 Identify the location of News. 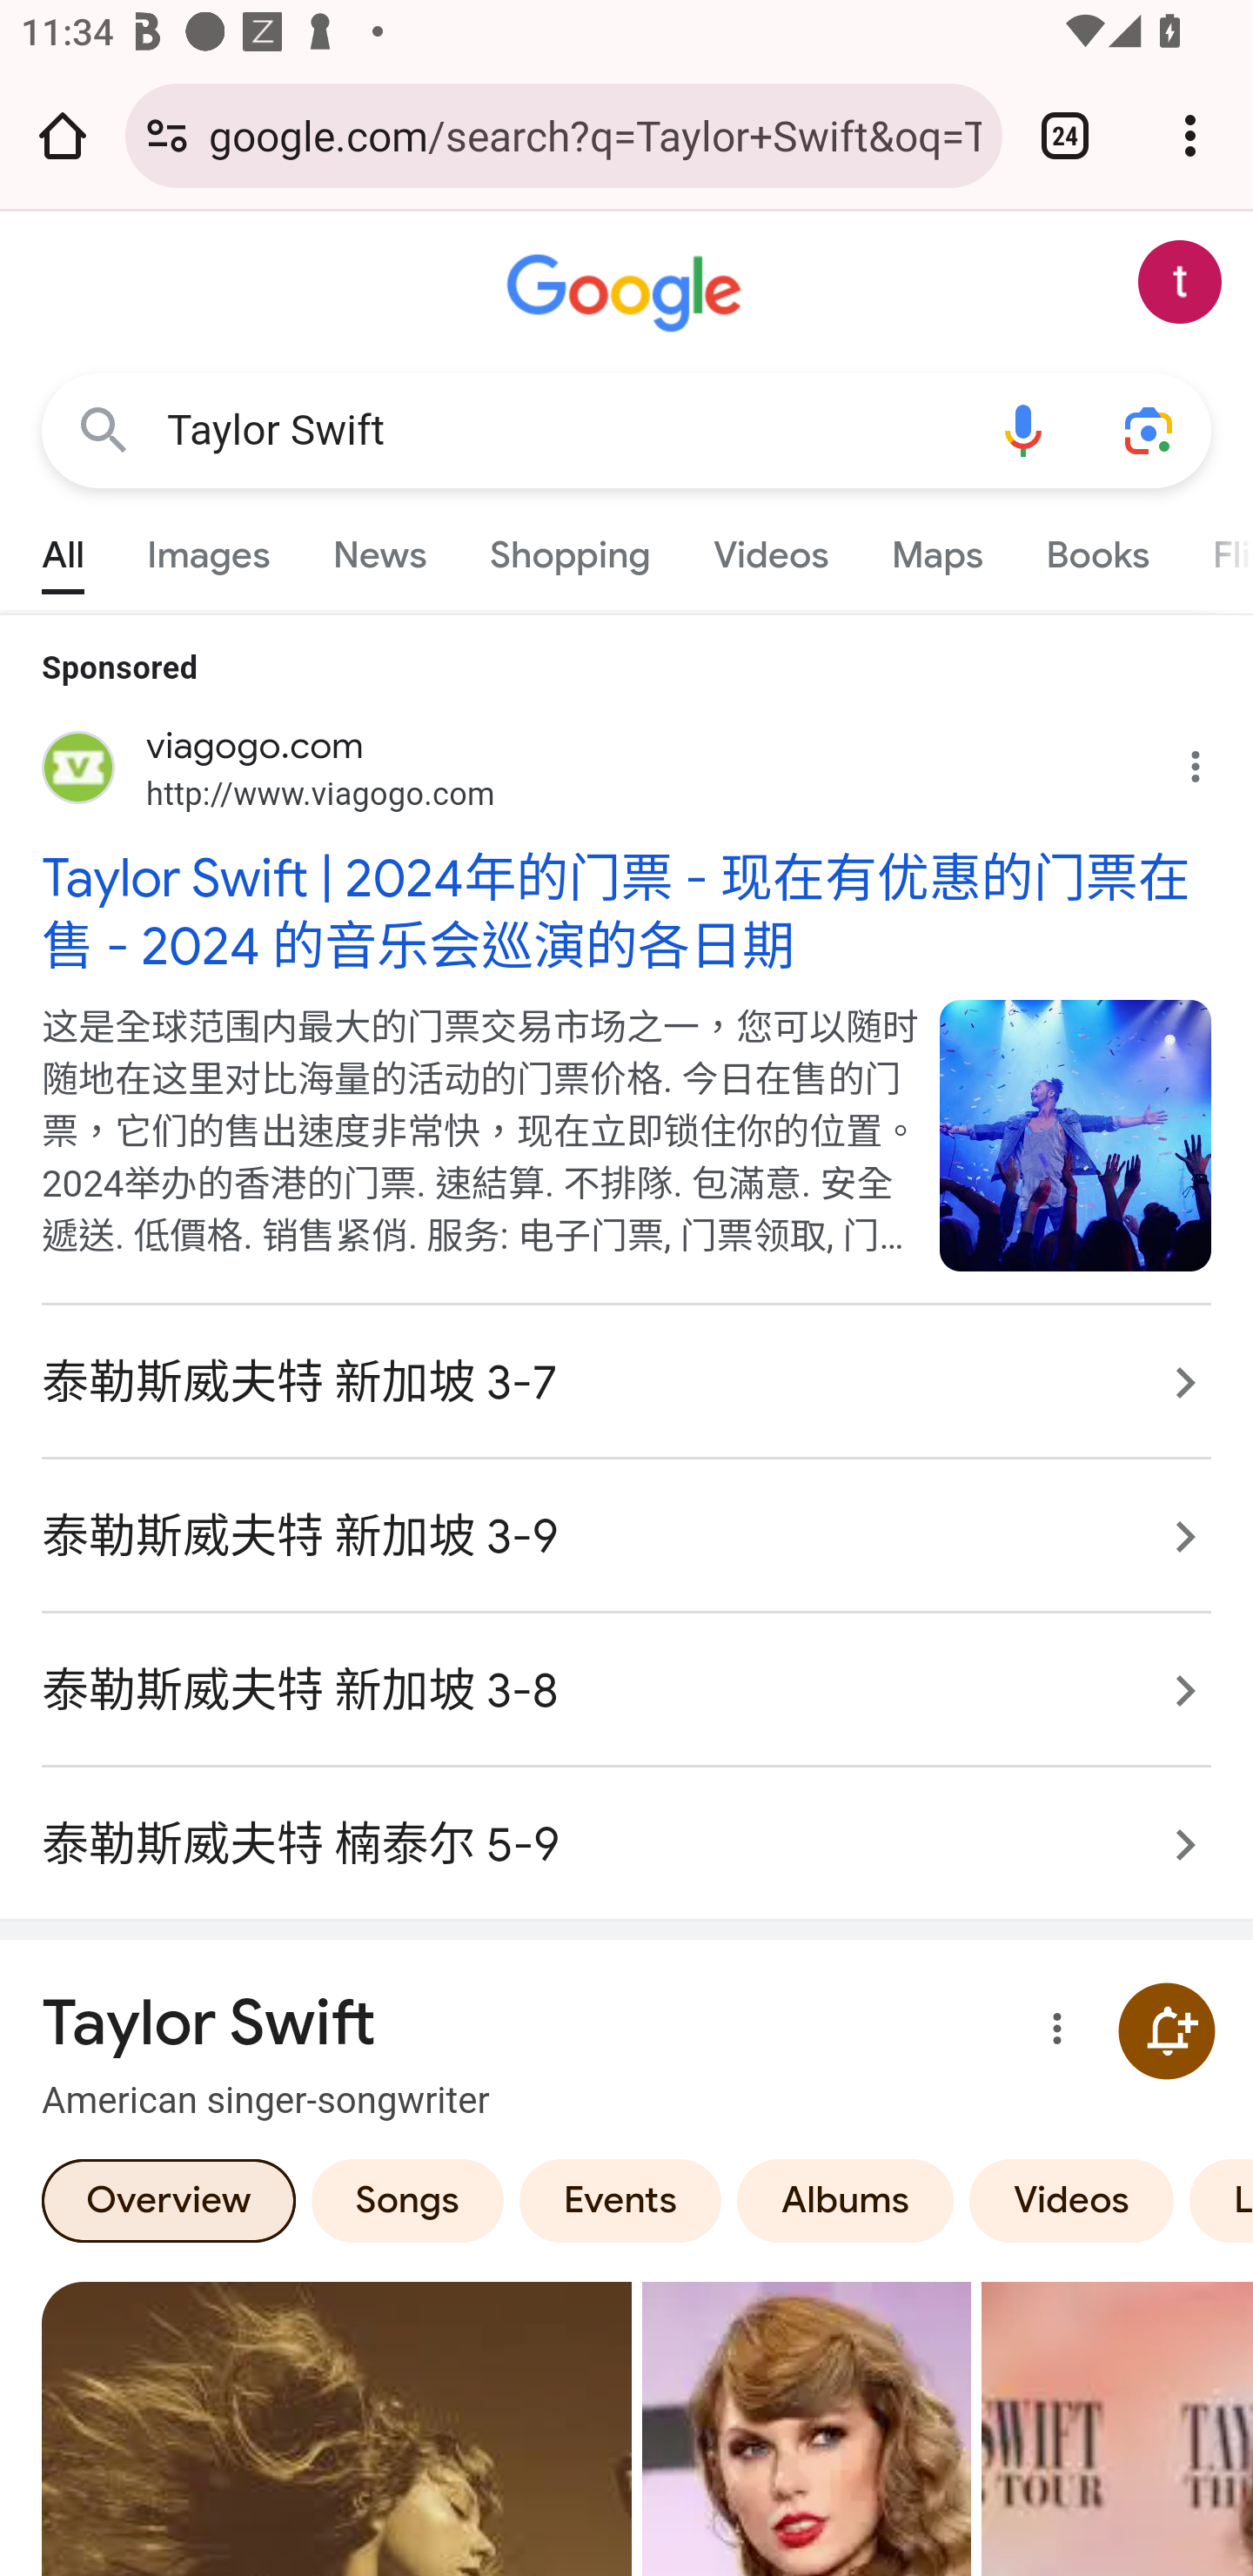
(379, 548).